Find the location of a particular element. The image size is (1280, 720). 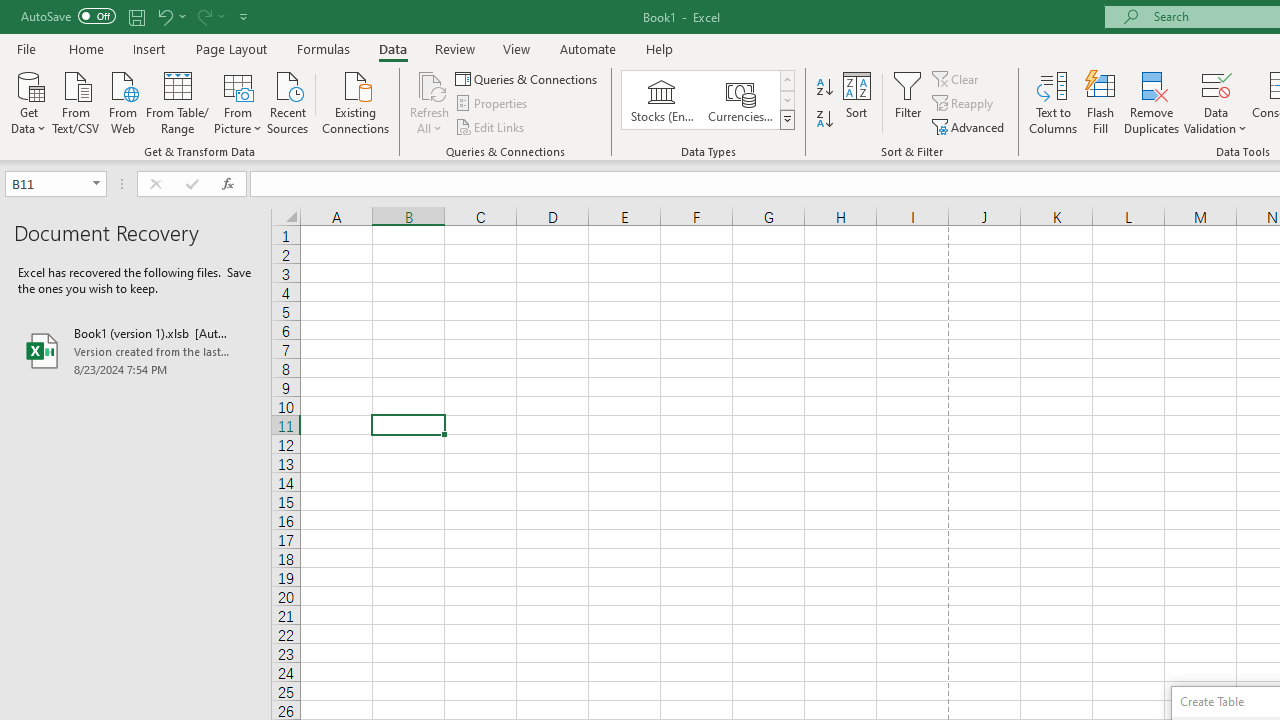

Book1 (version 1).xlsb  [AutoRecovered] is located at coordinates (136, 350).